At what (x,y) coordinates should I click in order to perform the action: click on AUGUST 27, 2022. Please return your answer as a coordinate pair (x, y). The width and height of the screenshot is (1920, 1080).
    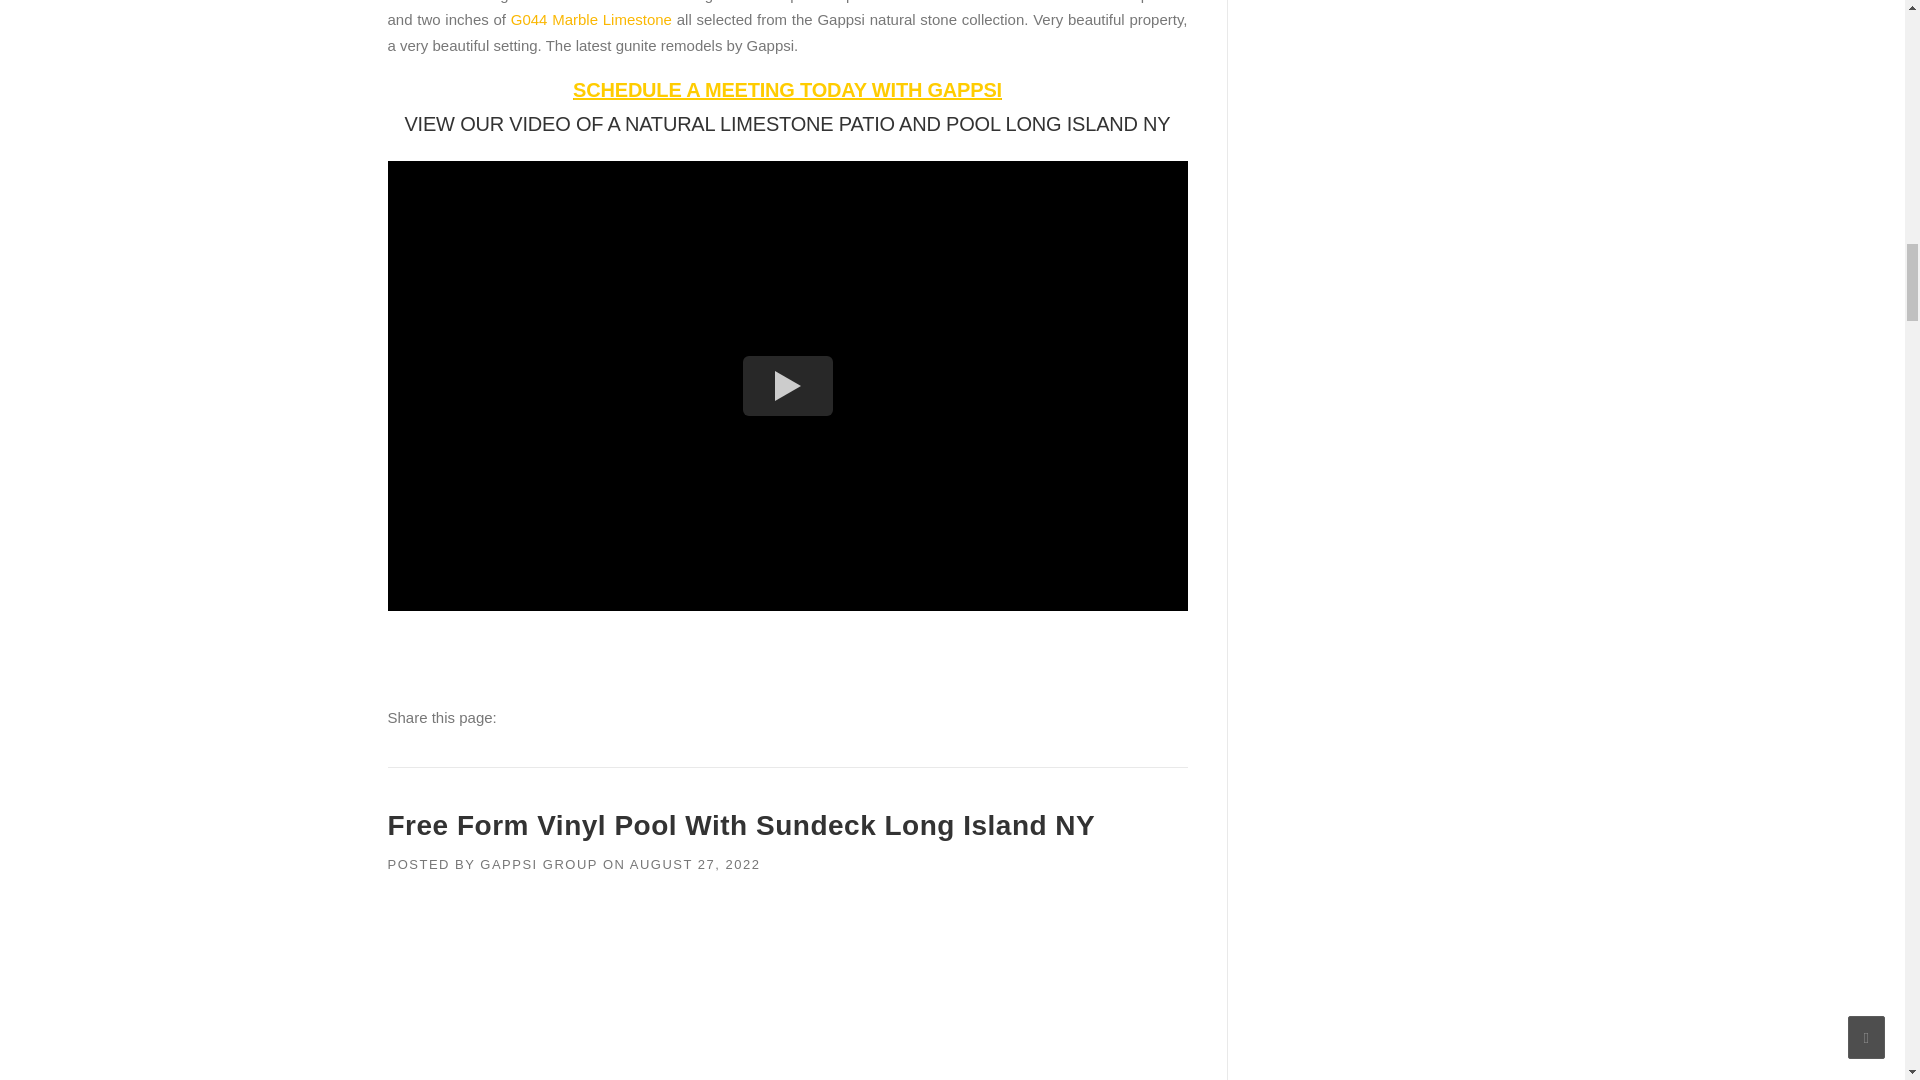
    Looking at the image, I should click on (694, 864).